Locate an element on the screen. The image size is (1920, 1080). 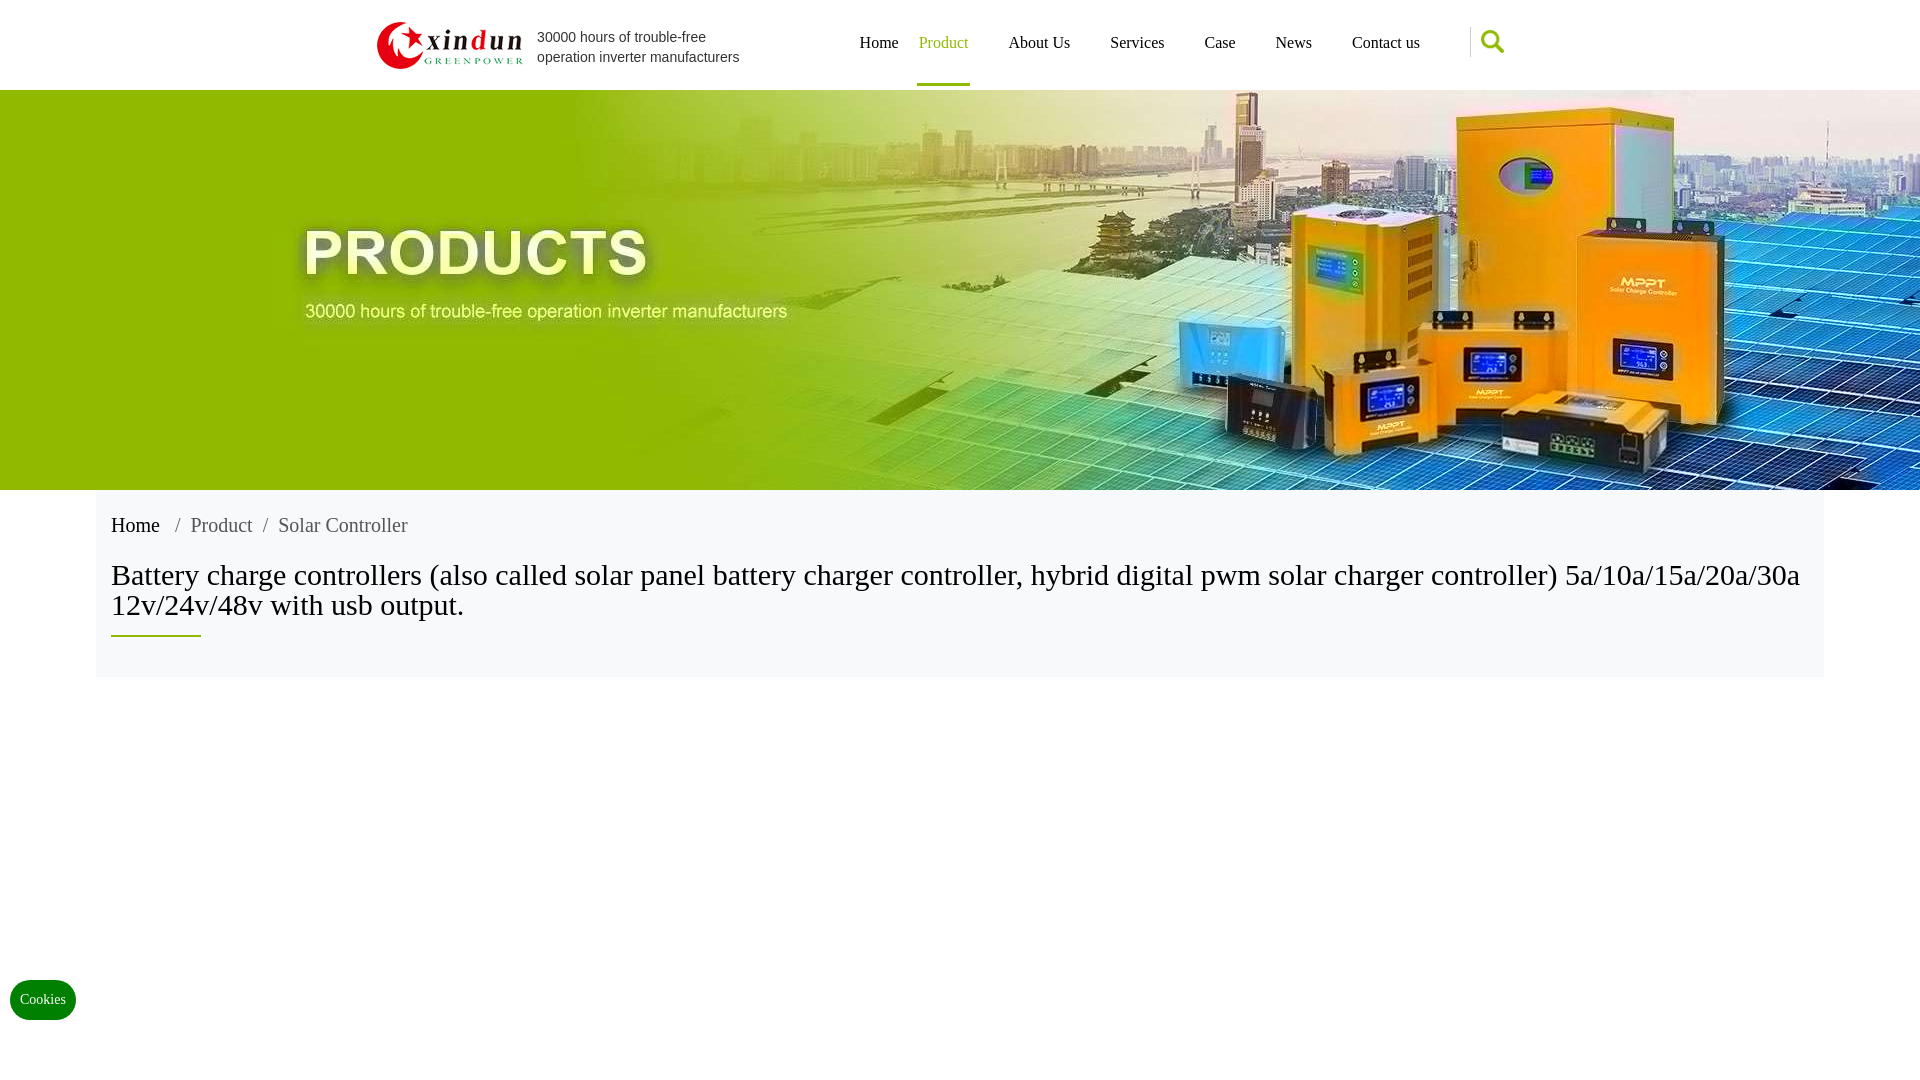
Product is located at coordinates (220, 524).